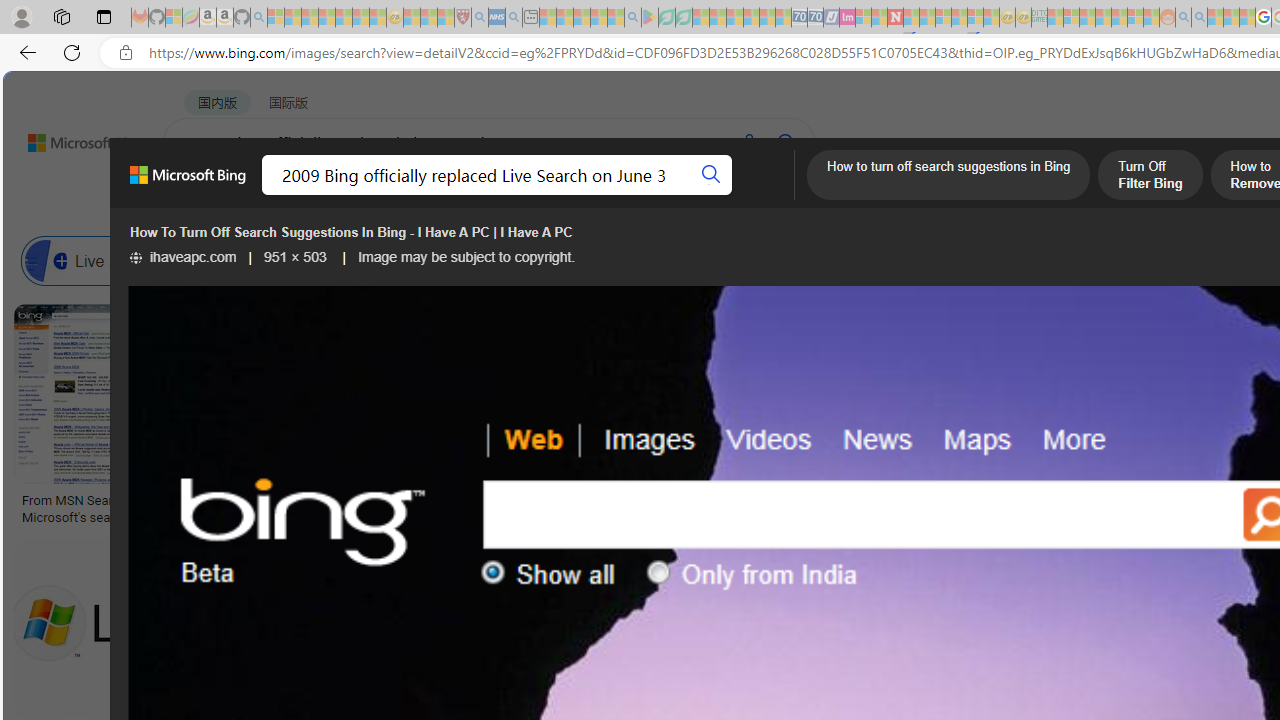  What do you see at coordinates (310, 18) in the screenshot?
I see `The Weather Channel - MSN - Sleeping` at bounding box center [310, 18].